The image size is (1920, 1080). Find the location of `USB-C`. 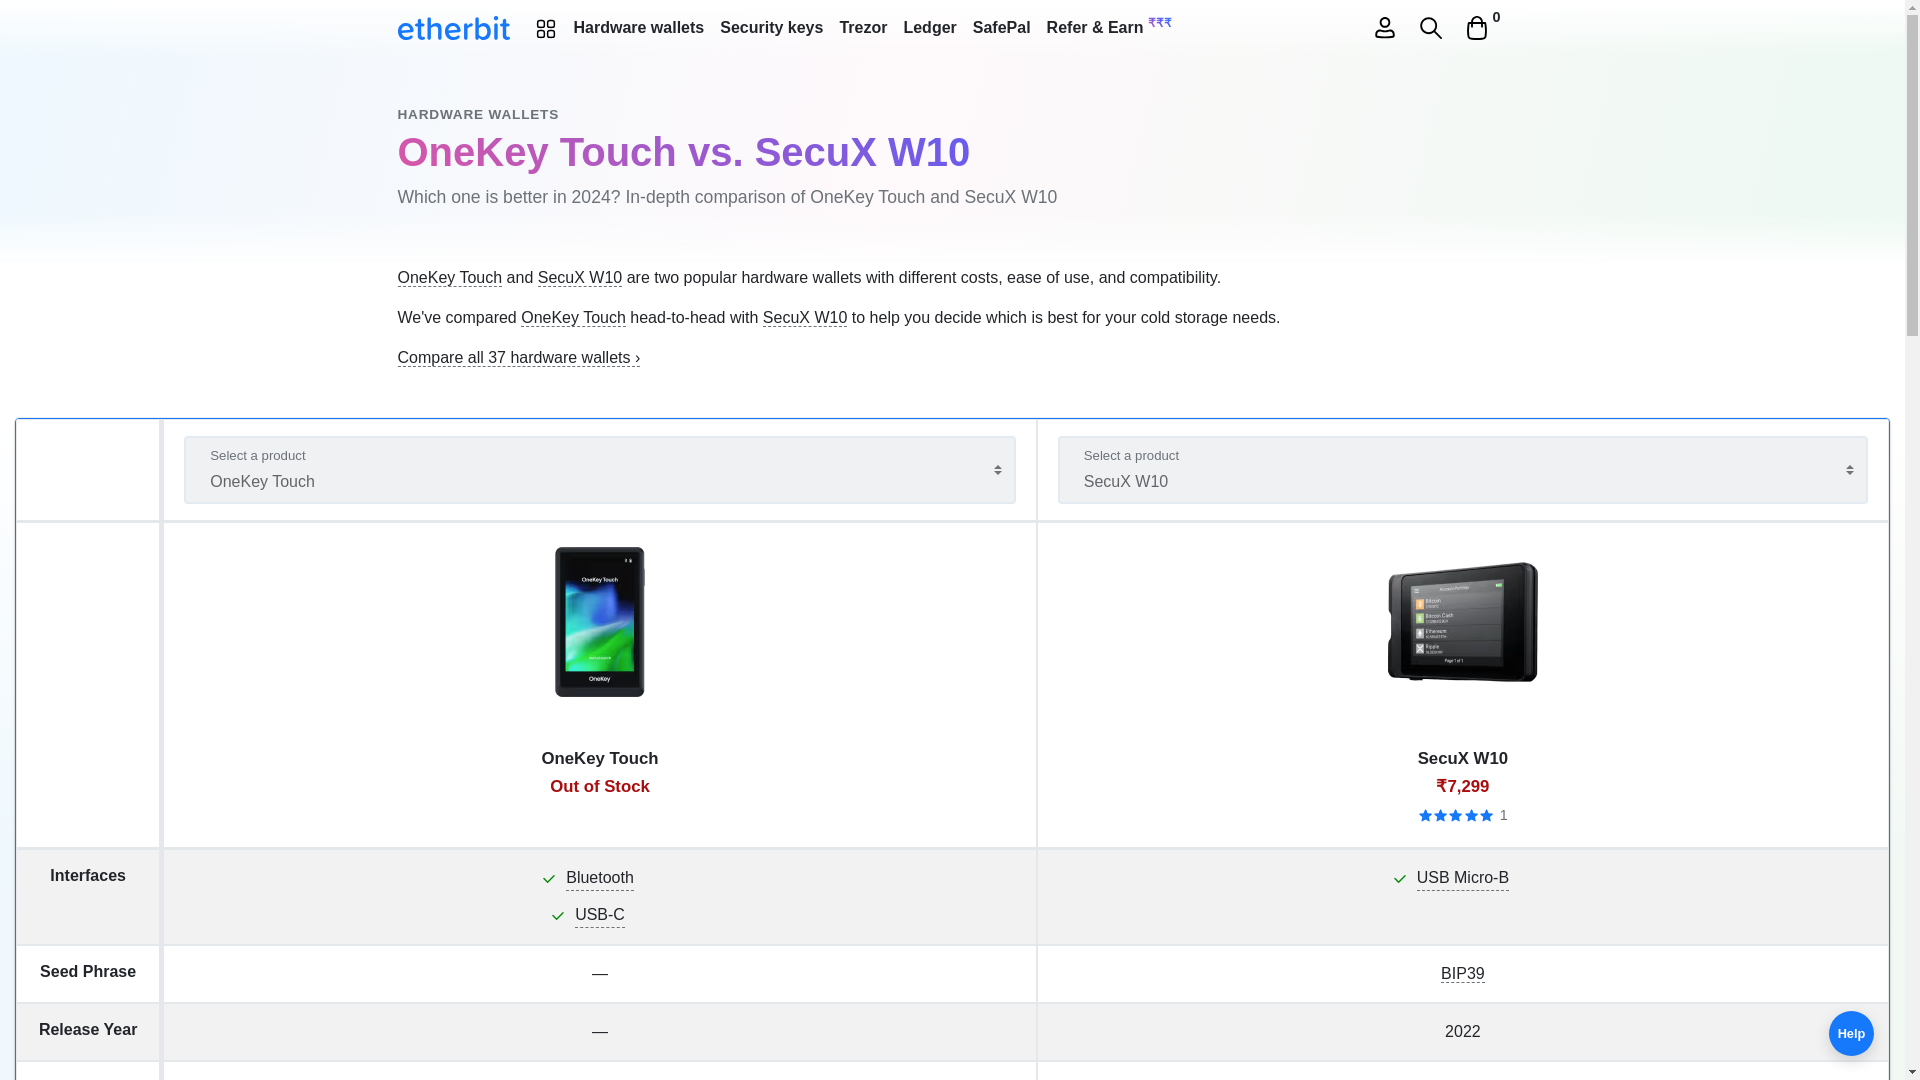

USB-C is located at coordinates (600, 914).